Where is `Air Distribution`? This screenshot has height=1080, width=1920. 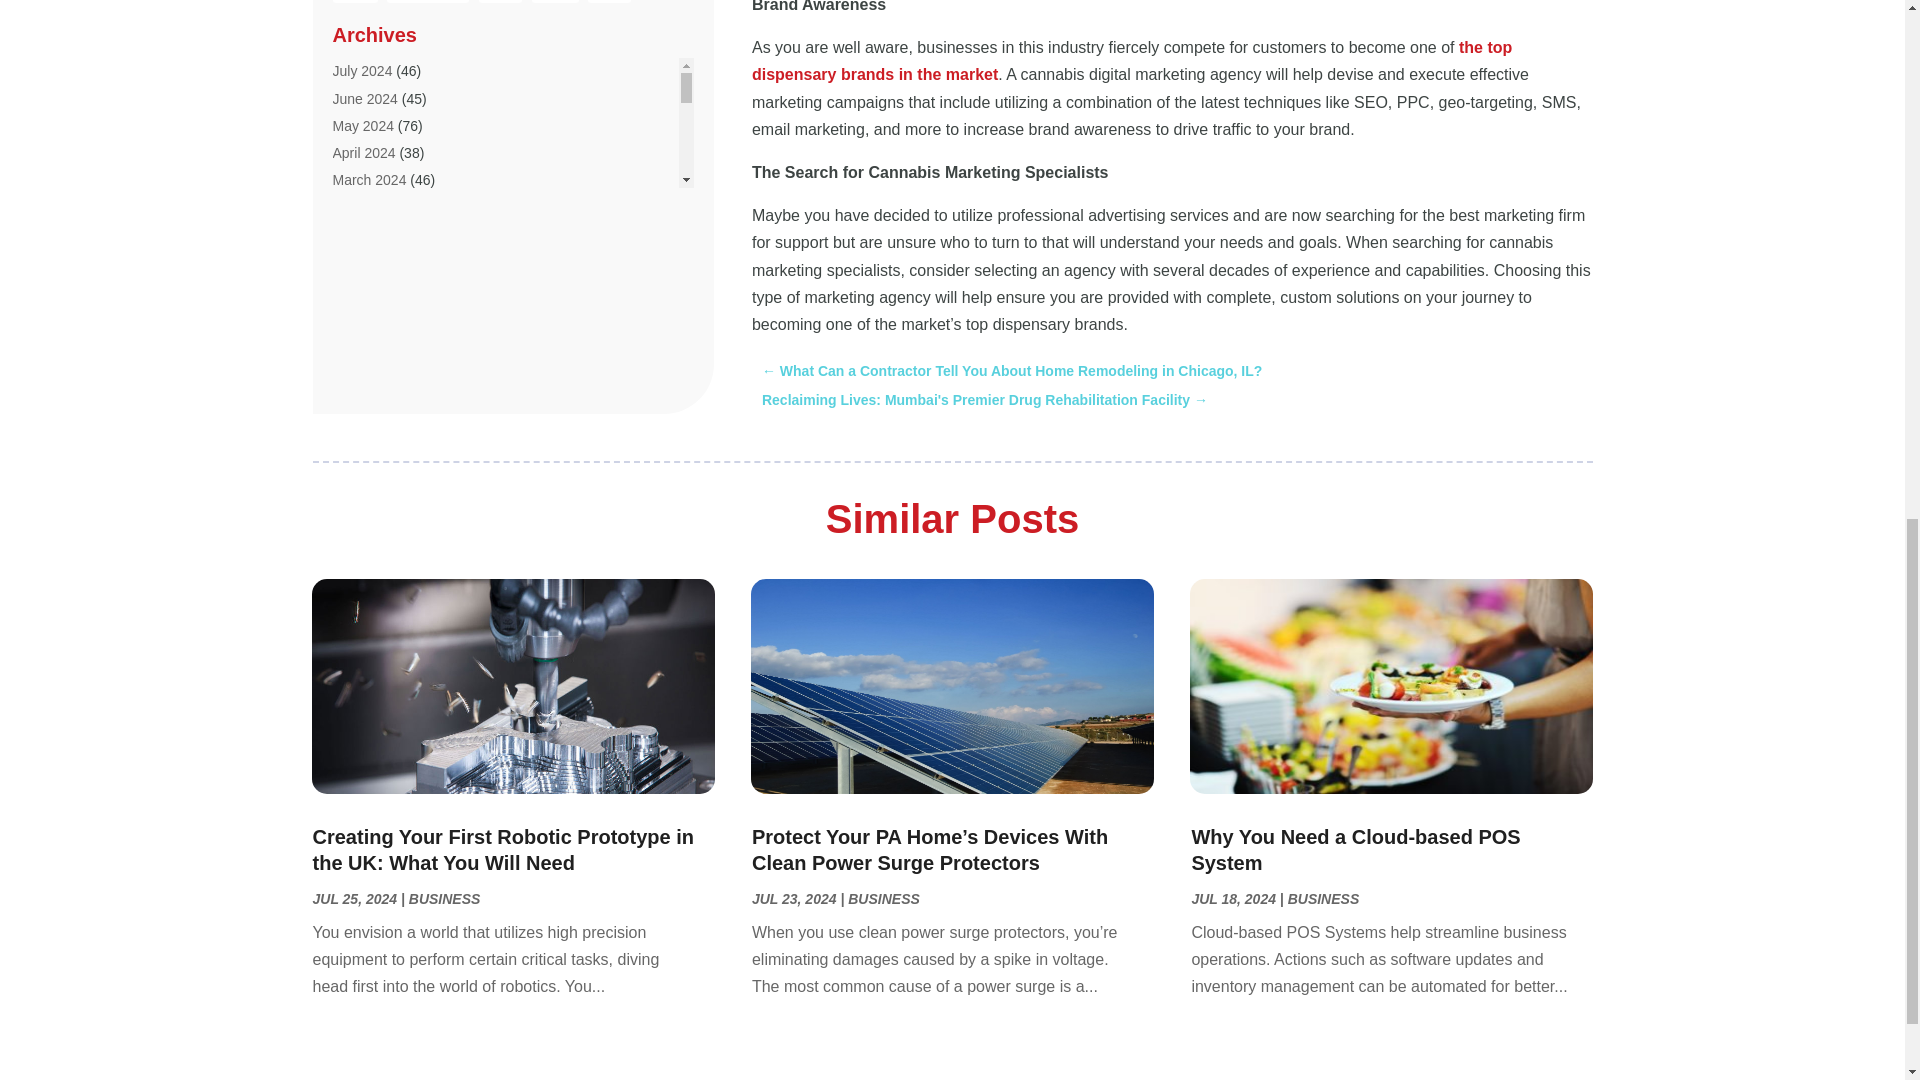 Air Distribution is located at coordinates (377, 212).